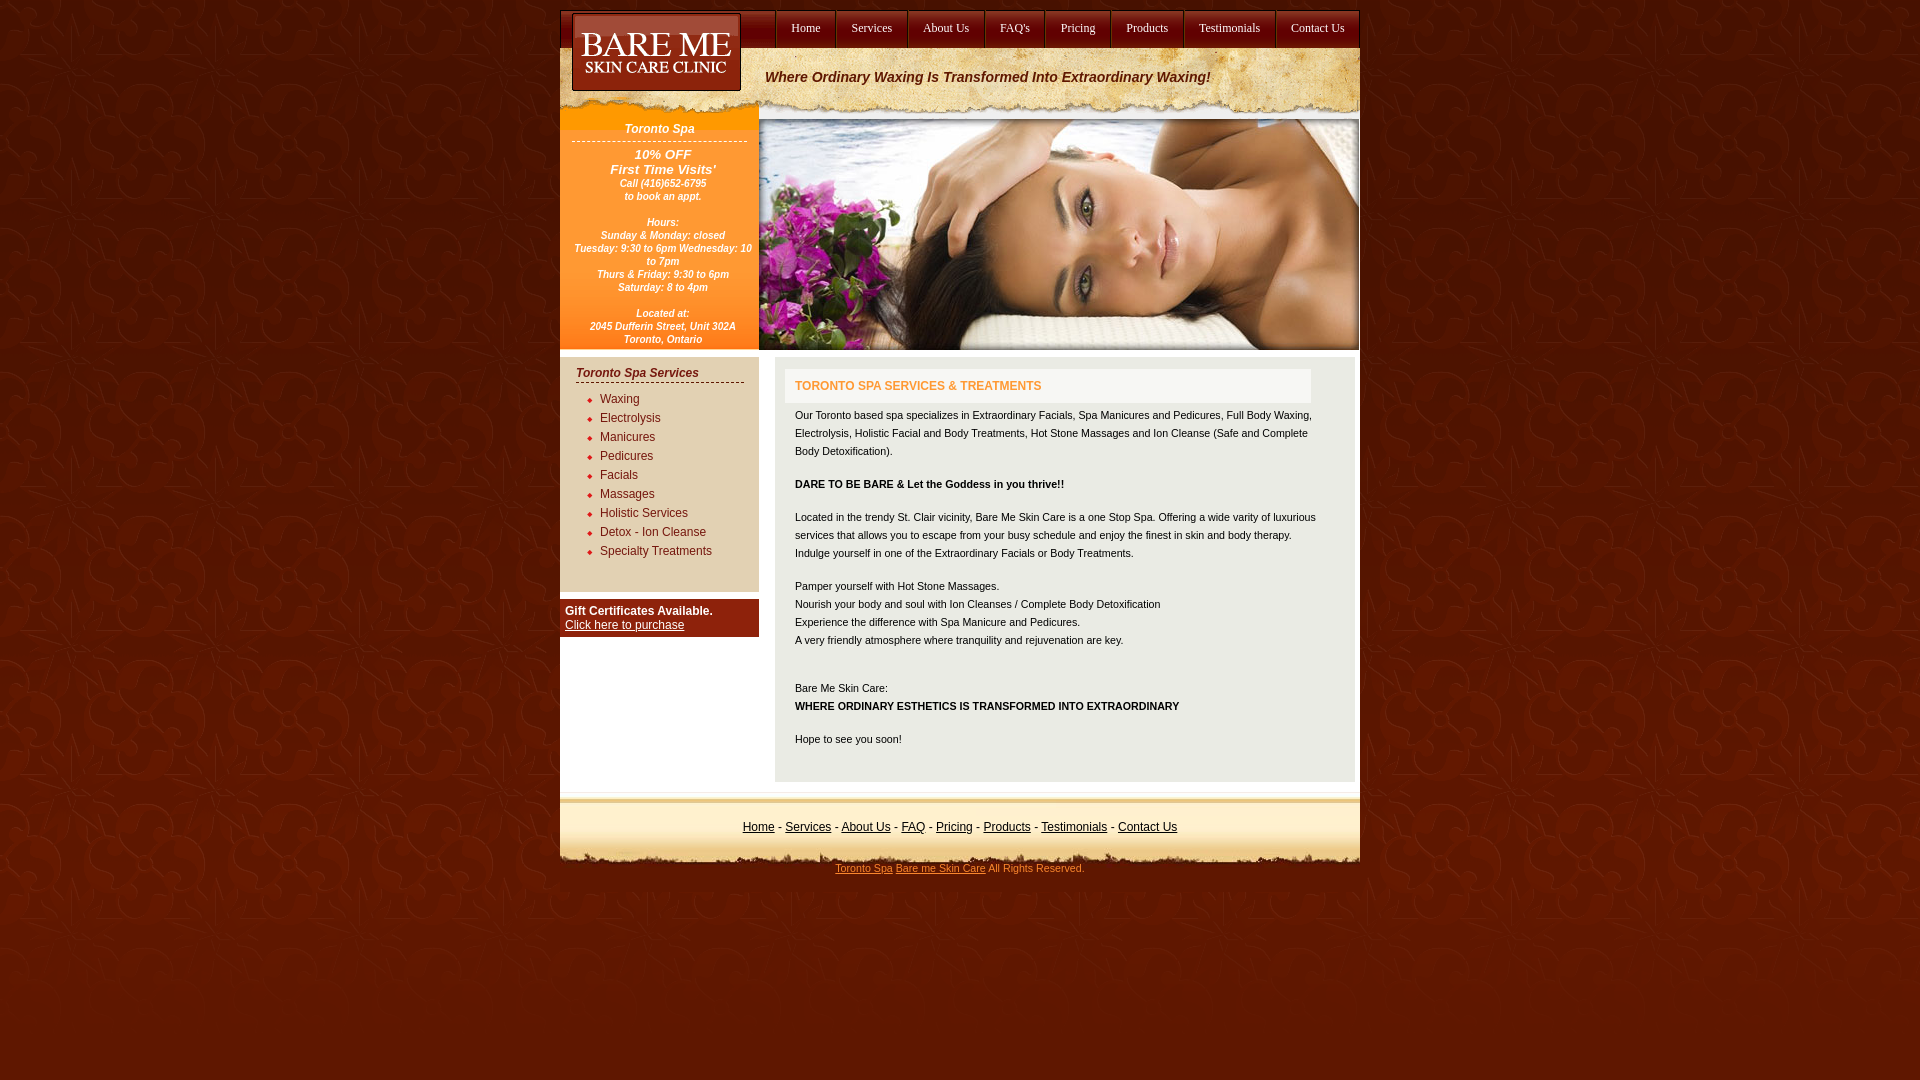 Image resolution: width=1920 pixels, height=1080 pixels. What do you see at coordinates (866, 827) in the screenshot?
I see `About Us` at bounding box center [866, 827].